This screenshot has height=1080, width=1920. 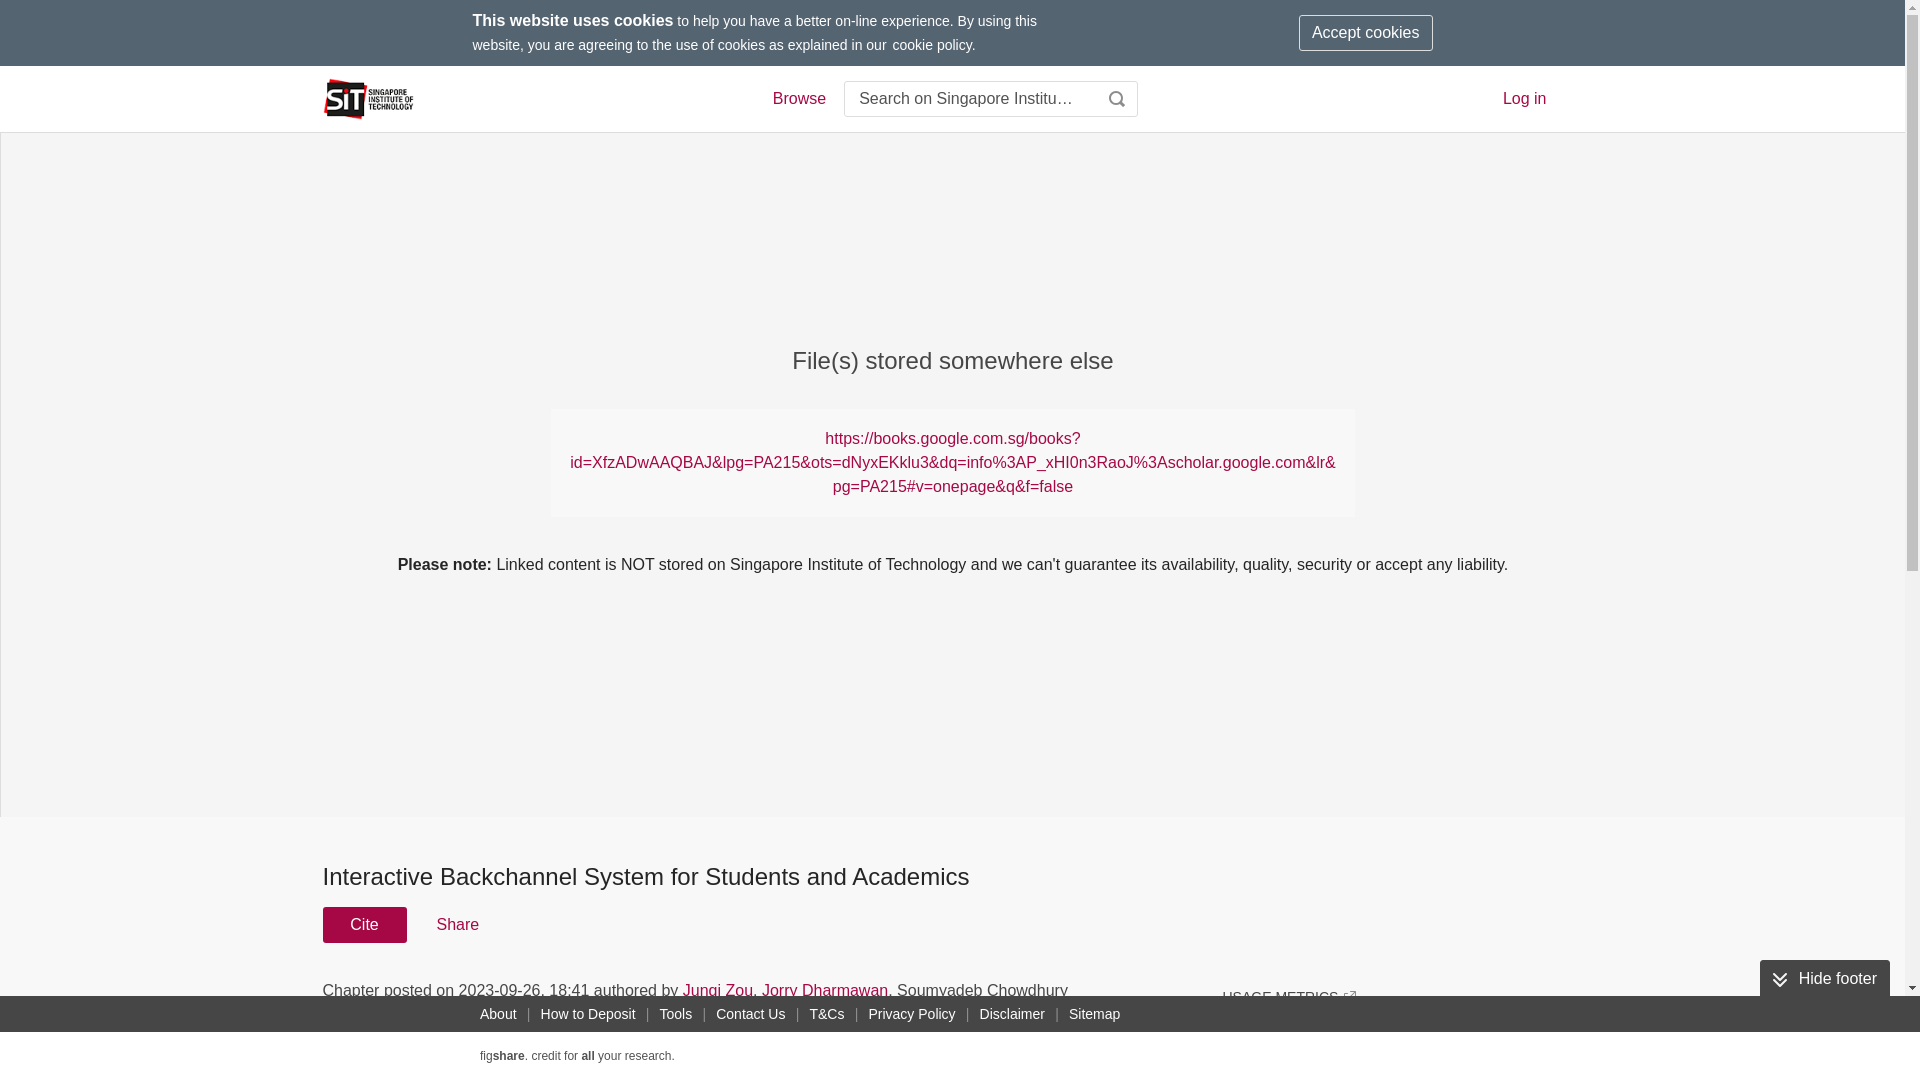 What do you see at coordinates (588, 1014) in the screenshot?
I see `How to Deposit` at bounding box center [588, 1014].